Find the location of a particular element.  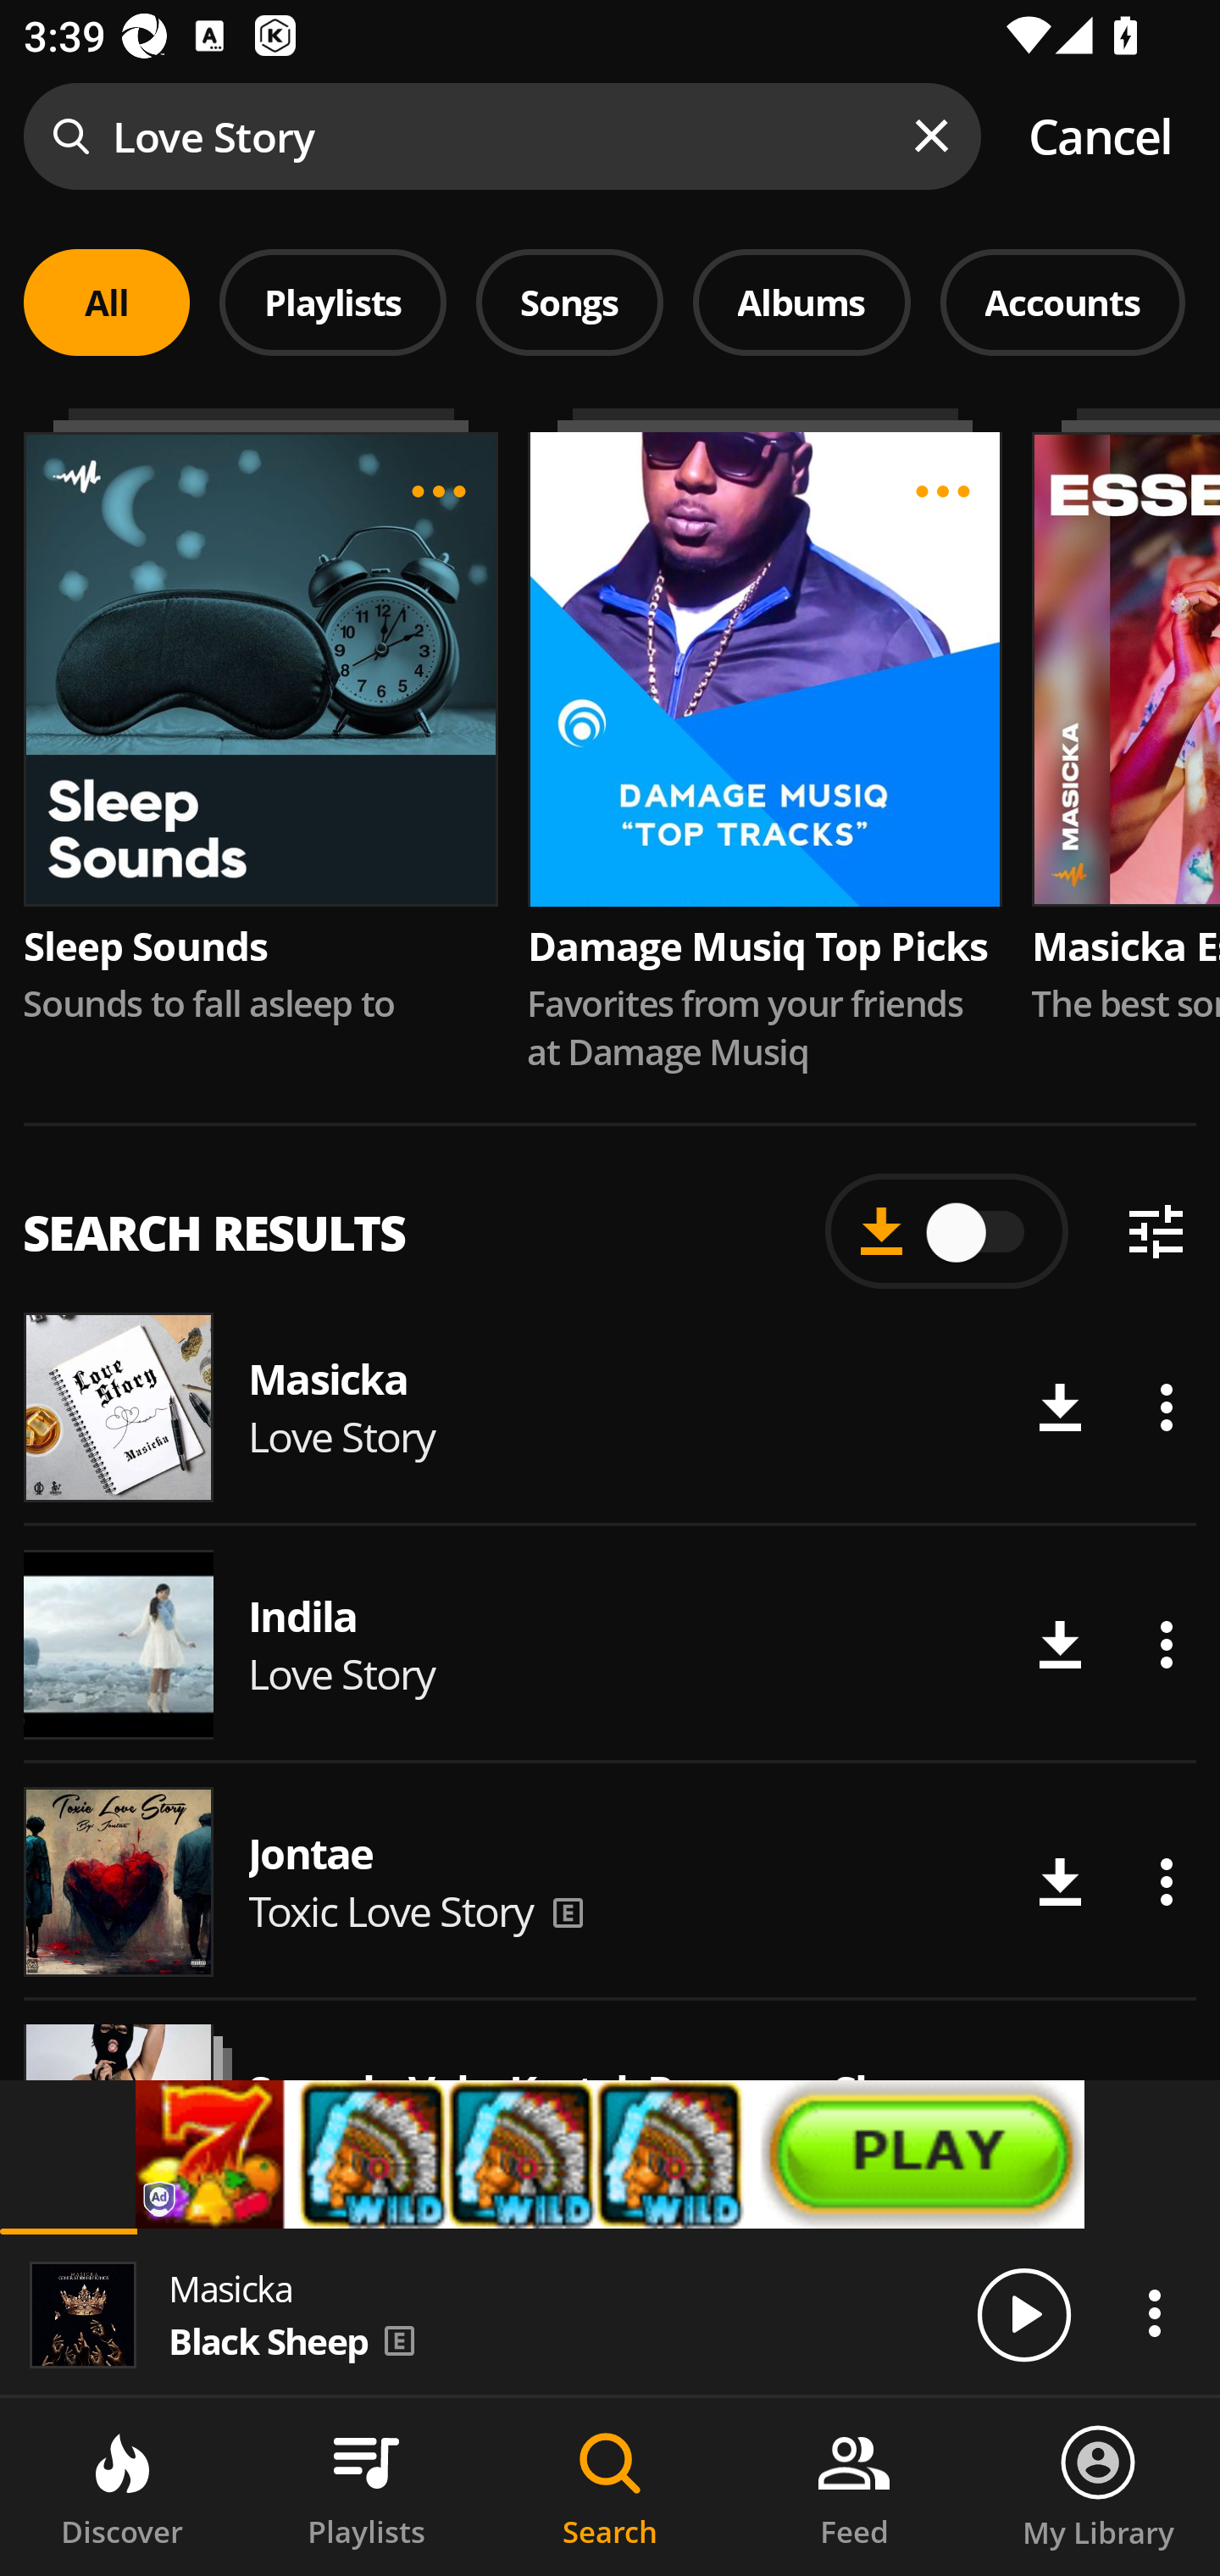

Actions is located at coordinates (1166, 1644).